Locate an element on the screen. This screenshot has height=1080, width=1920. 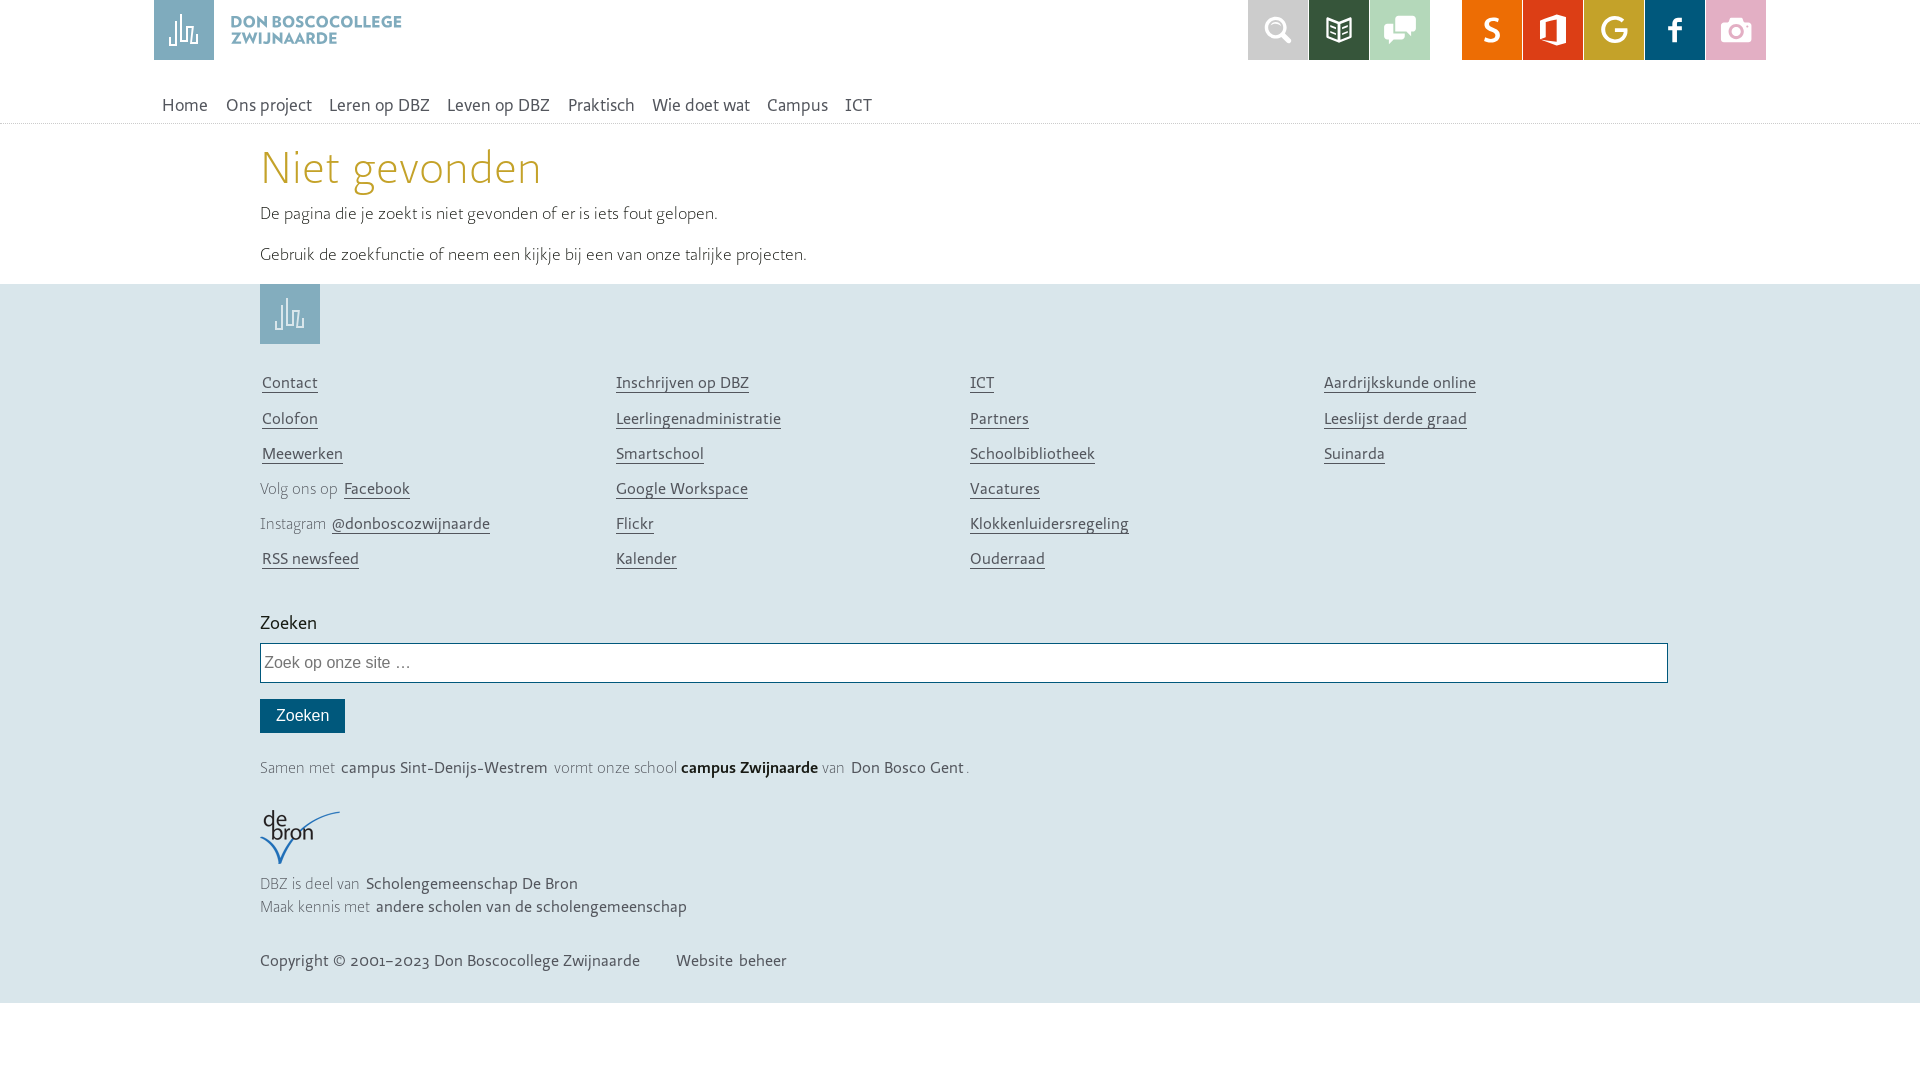
Smartschool is located at coordinates (660, 454).